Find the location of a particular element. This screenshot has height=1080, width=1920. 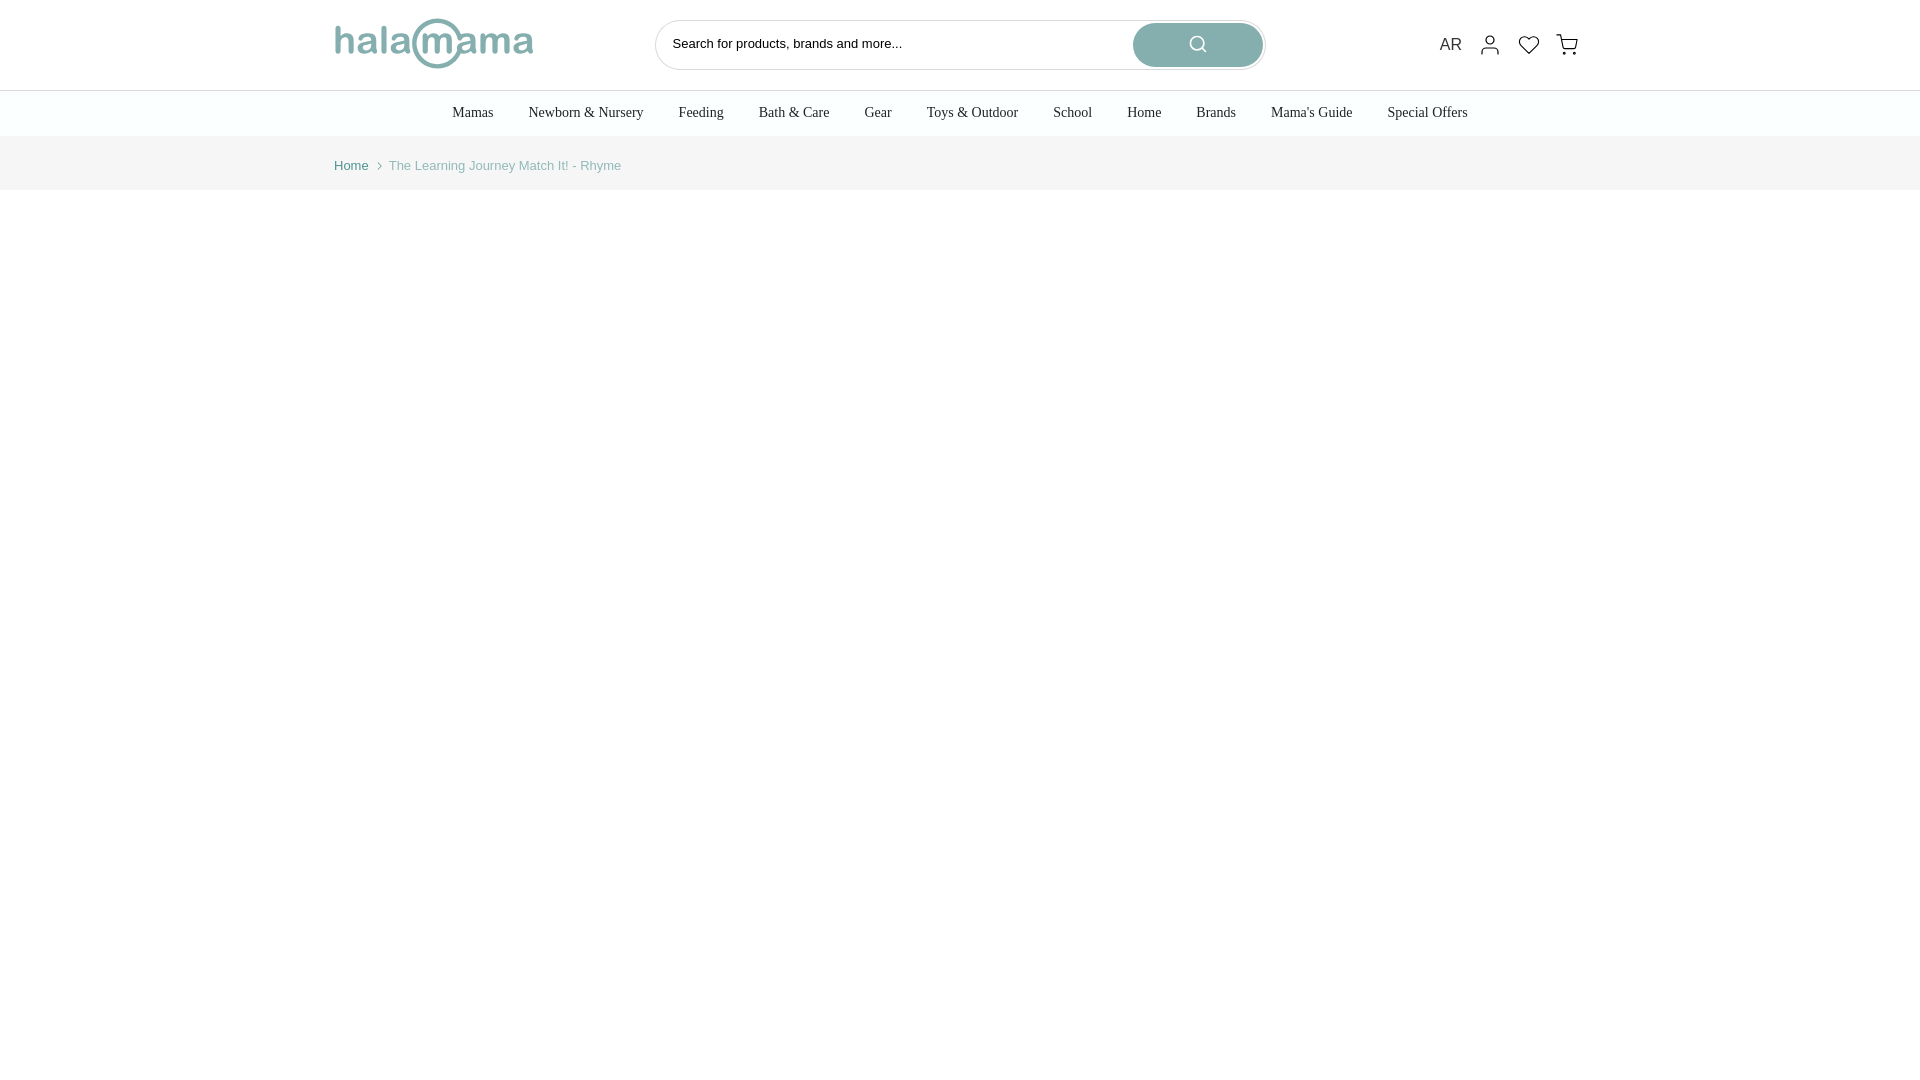

Special Offers is located at coordinates (1427, 113).